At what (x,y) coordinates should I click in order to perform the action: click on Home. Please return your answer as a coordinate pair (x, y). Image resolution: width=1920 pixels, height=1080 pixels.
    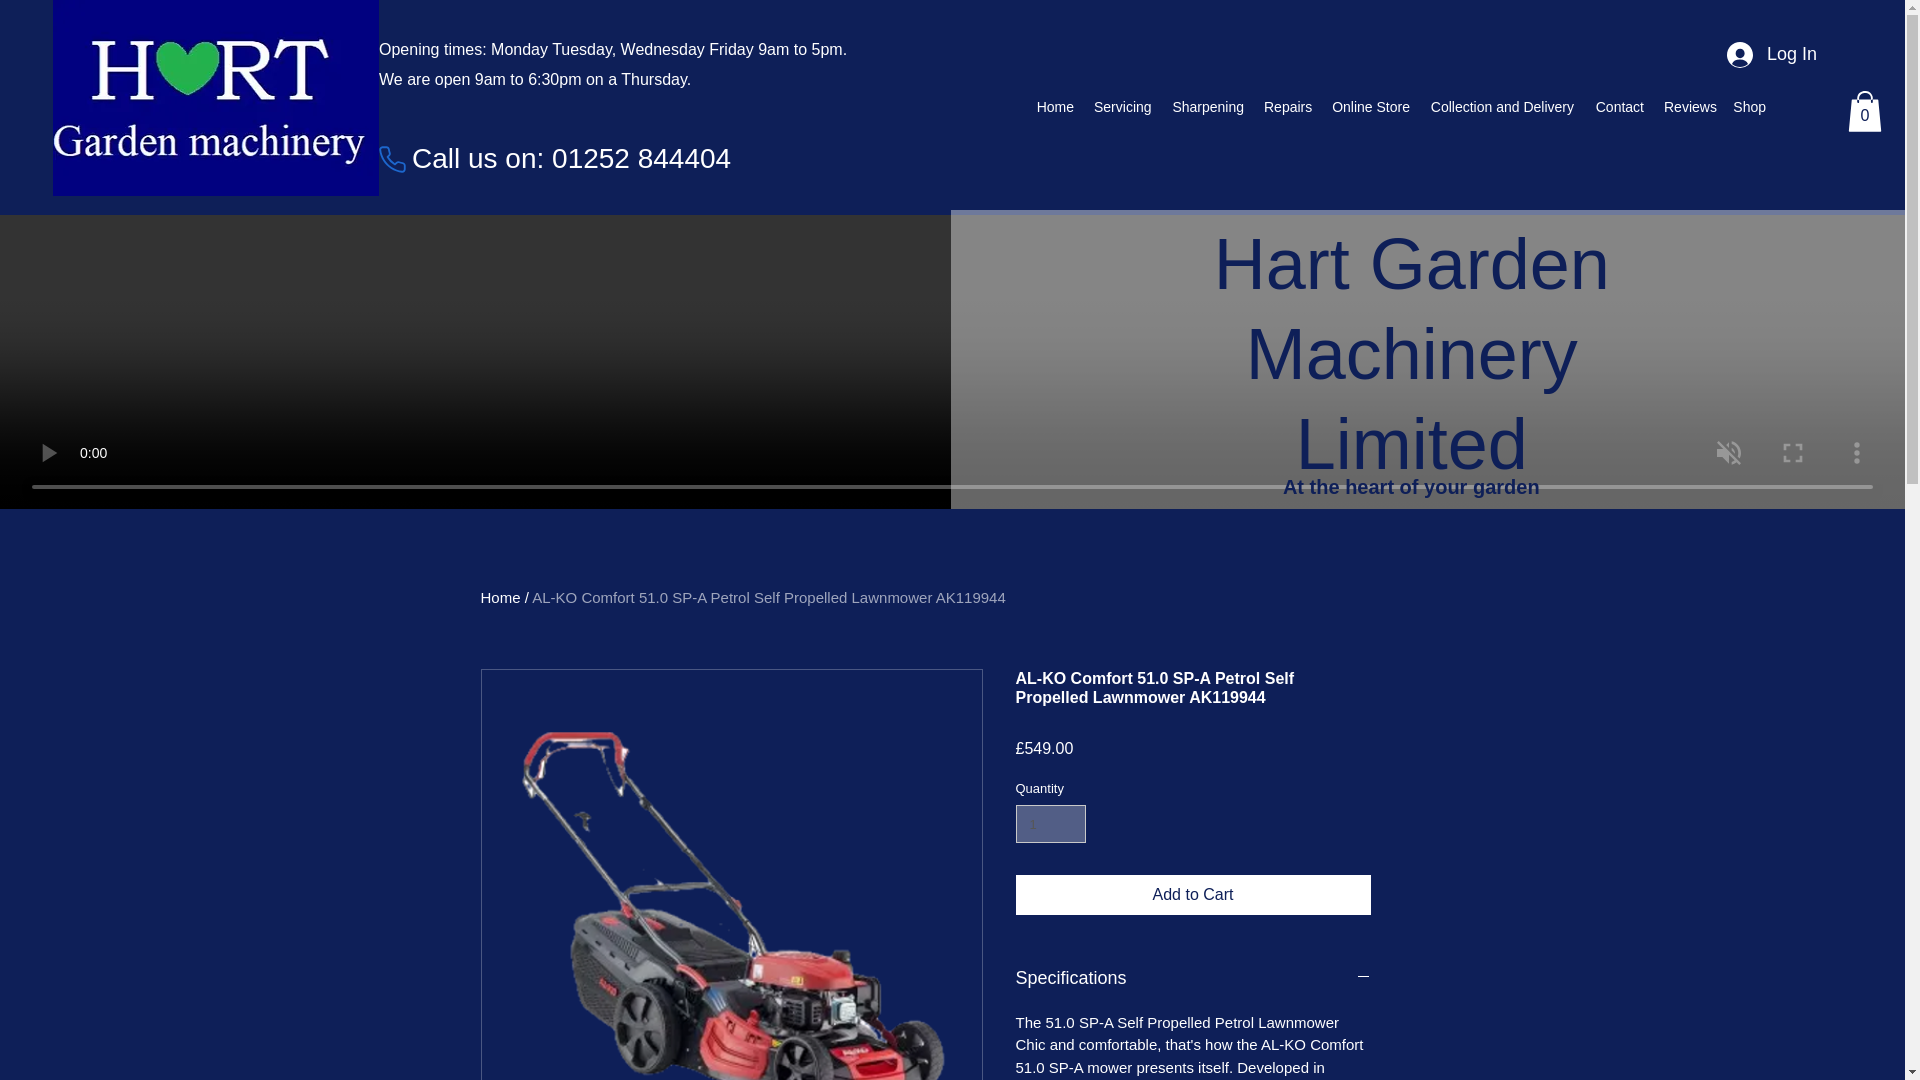
    Looking at the image, I should click on (500, 596).